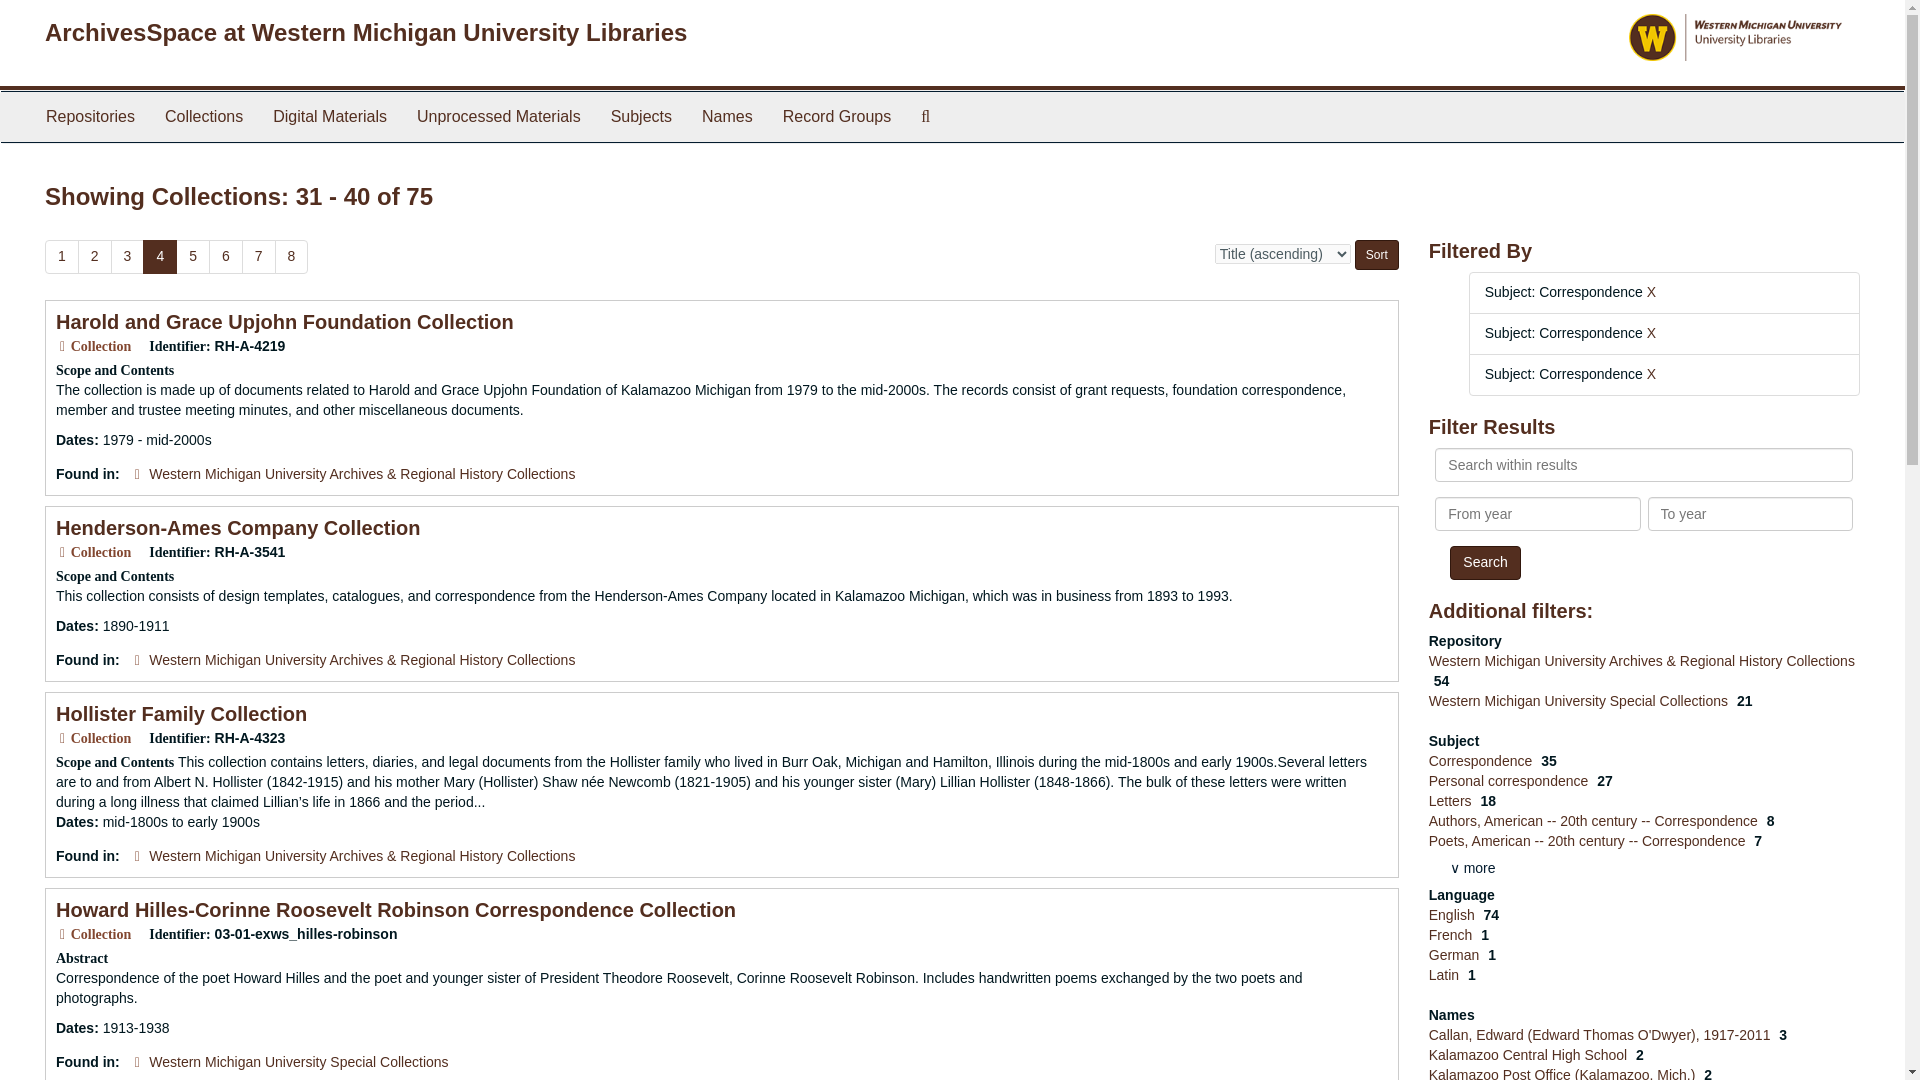 This screenshot has height=1080, width=1920. Describe the element at coordinates (94, 256) in the screenshot. I see `2` at that location.